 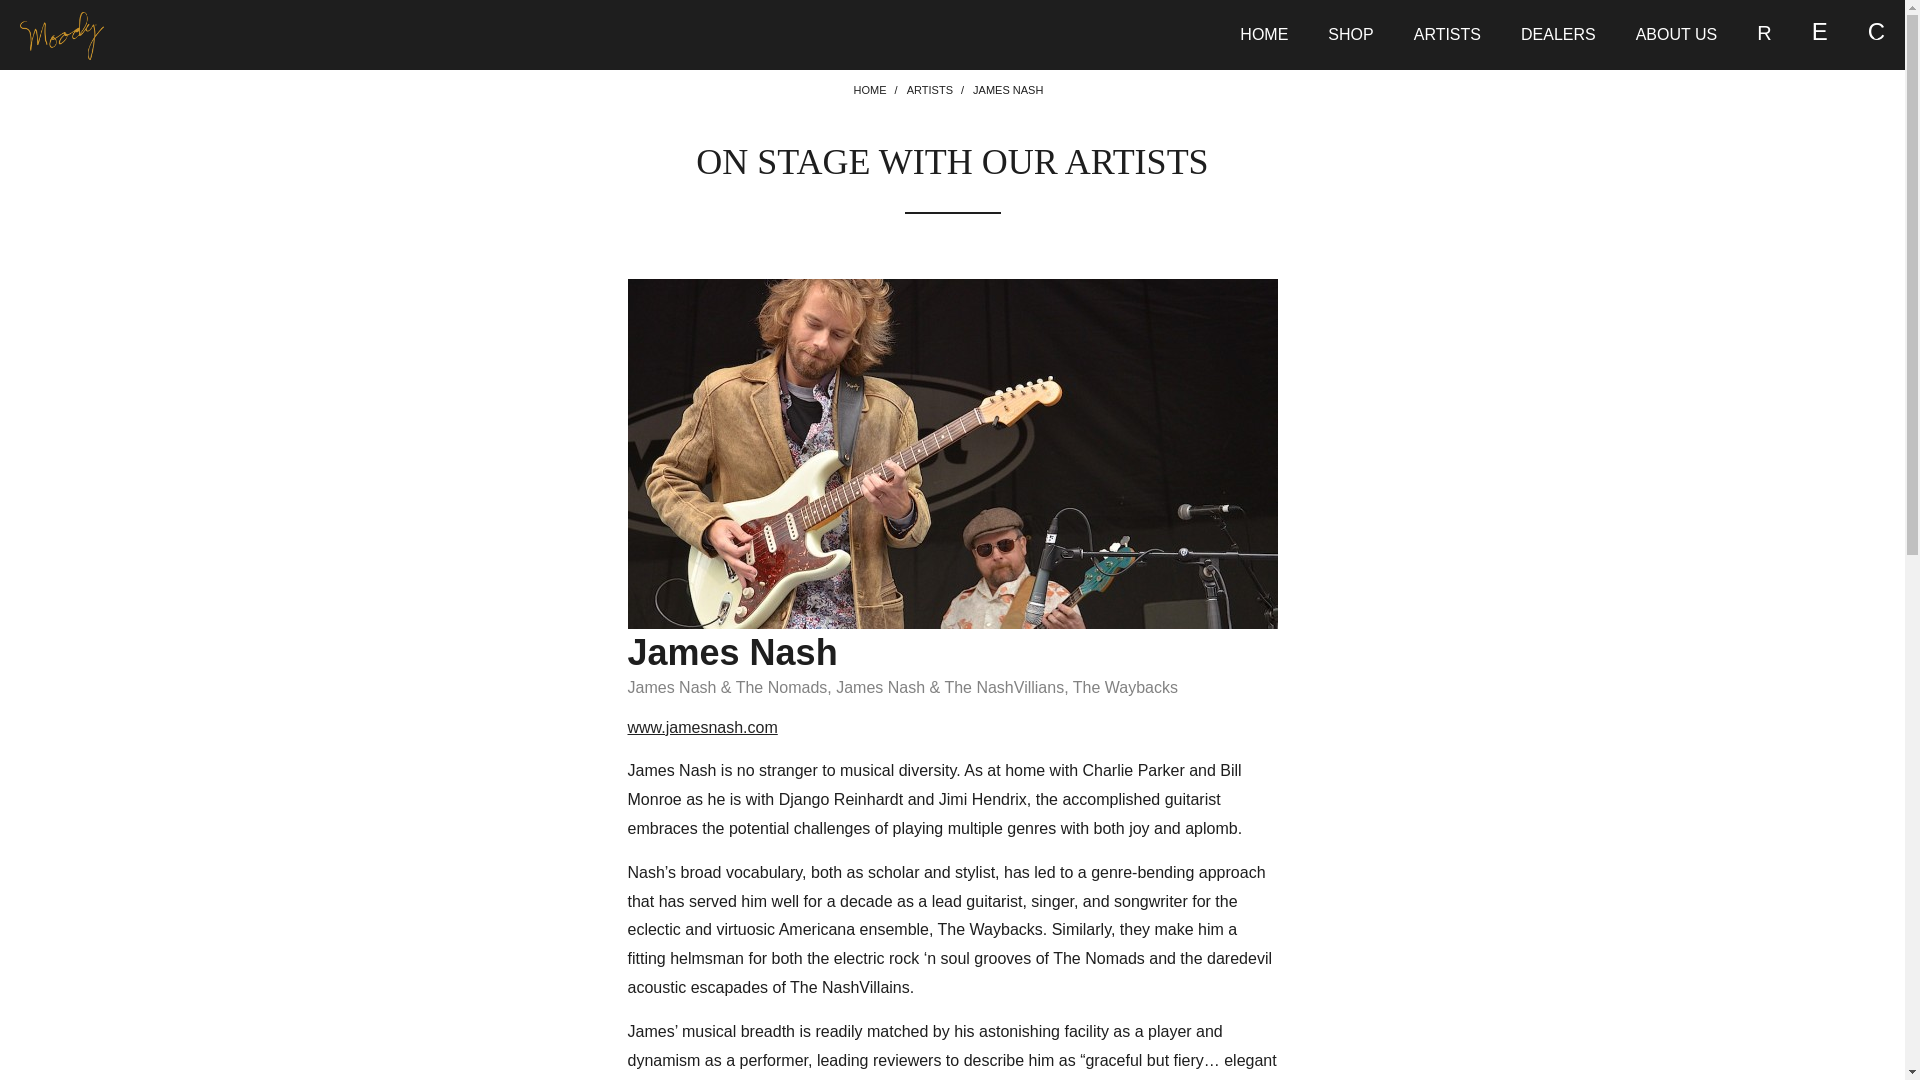 I want to click on James Nash, so click(x=952, y=453).